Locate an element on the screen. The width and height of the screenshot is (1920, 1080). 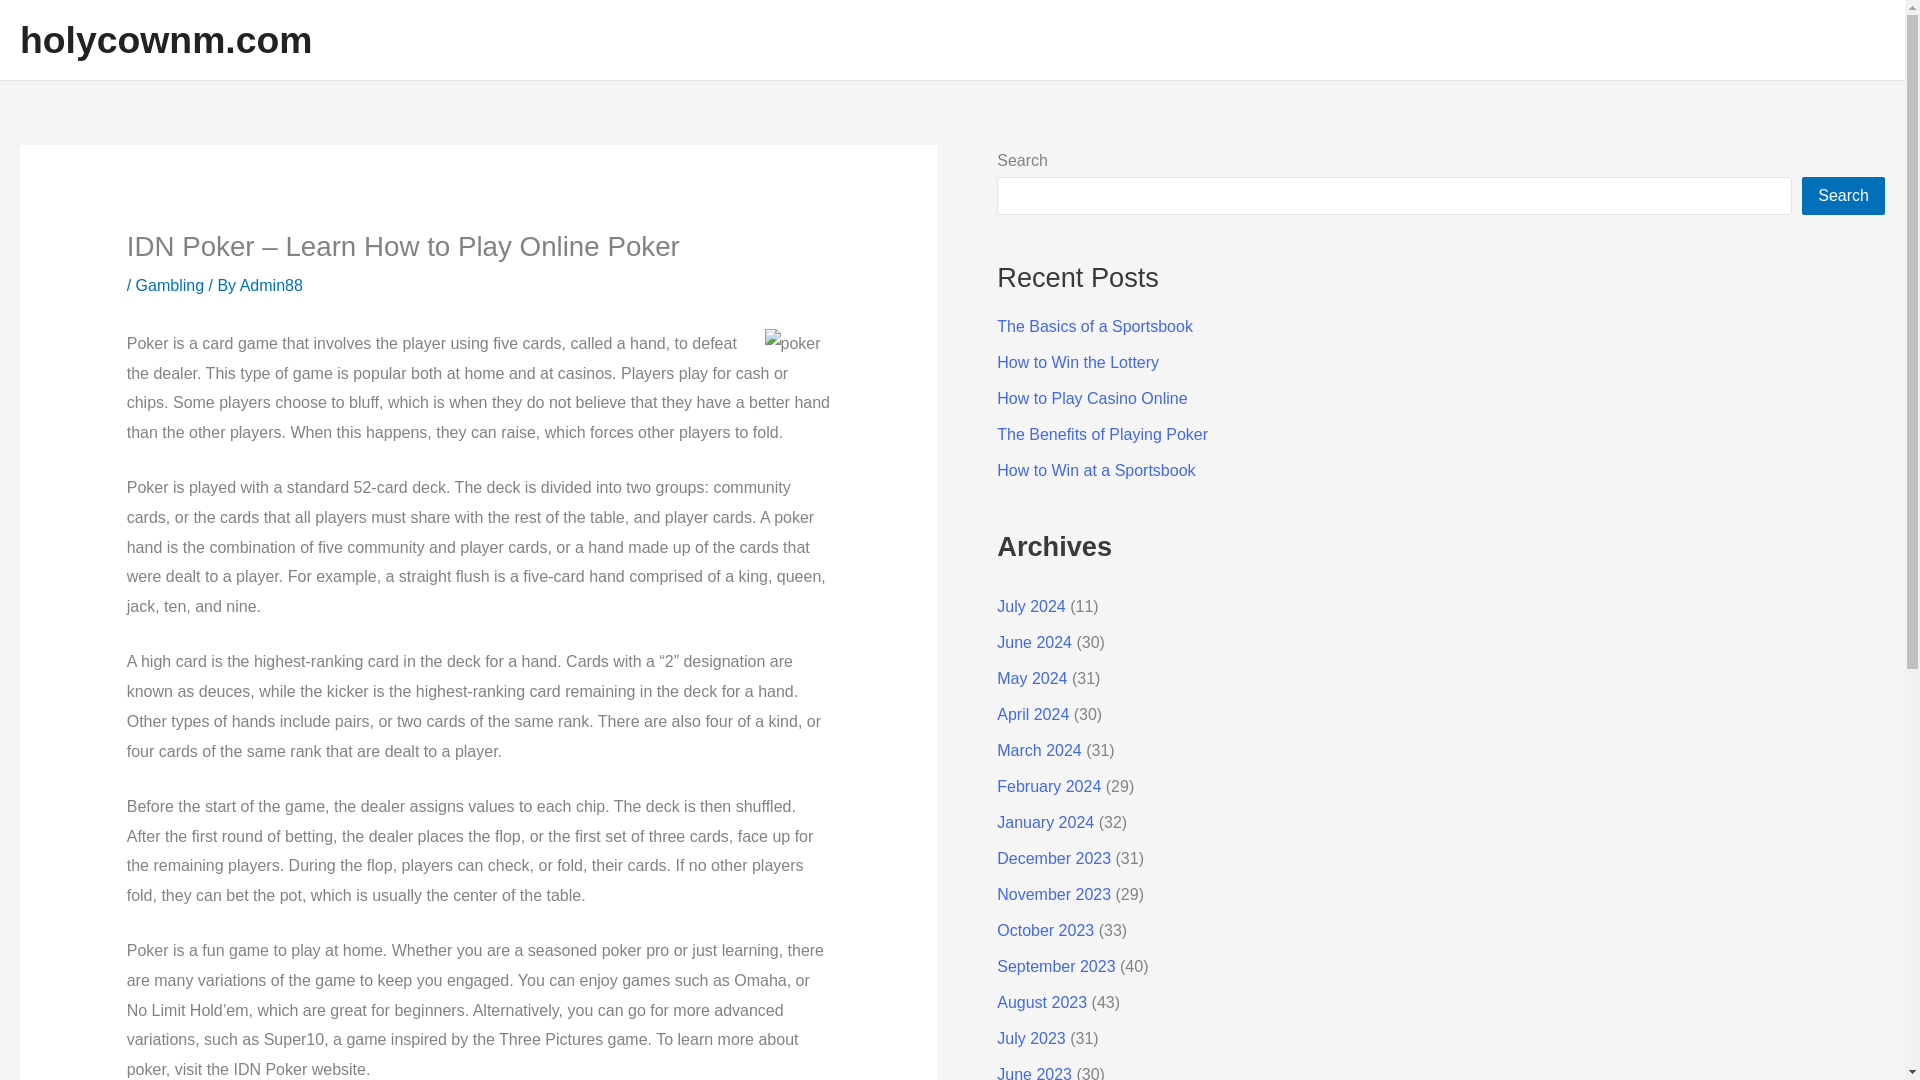
holycownm.com is located at coordinates (165, 40).